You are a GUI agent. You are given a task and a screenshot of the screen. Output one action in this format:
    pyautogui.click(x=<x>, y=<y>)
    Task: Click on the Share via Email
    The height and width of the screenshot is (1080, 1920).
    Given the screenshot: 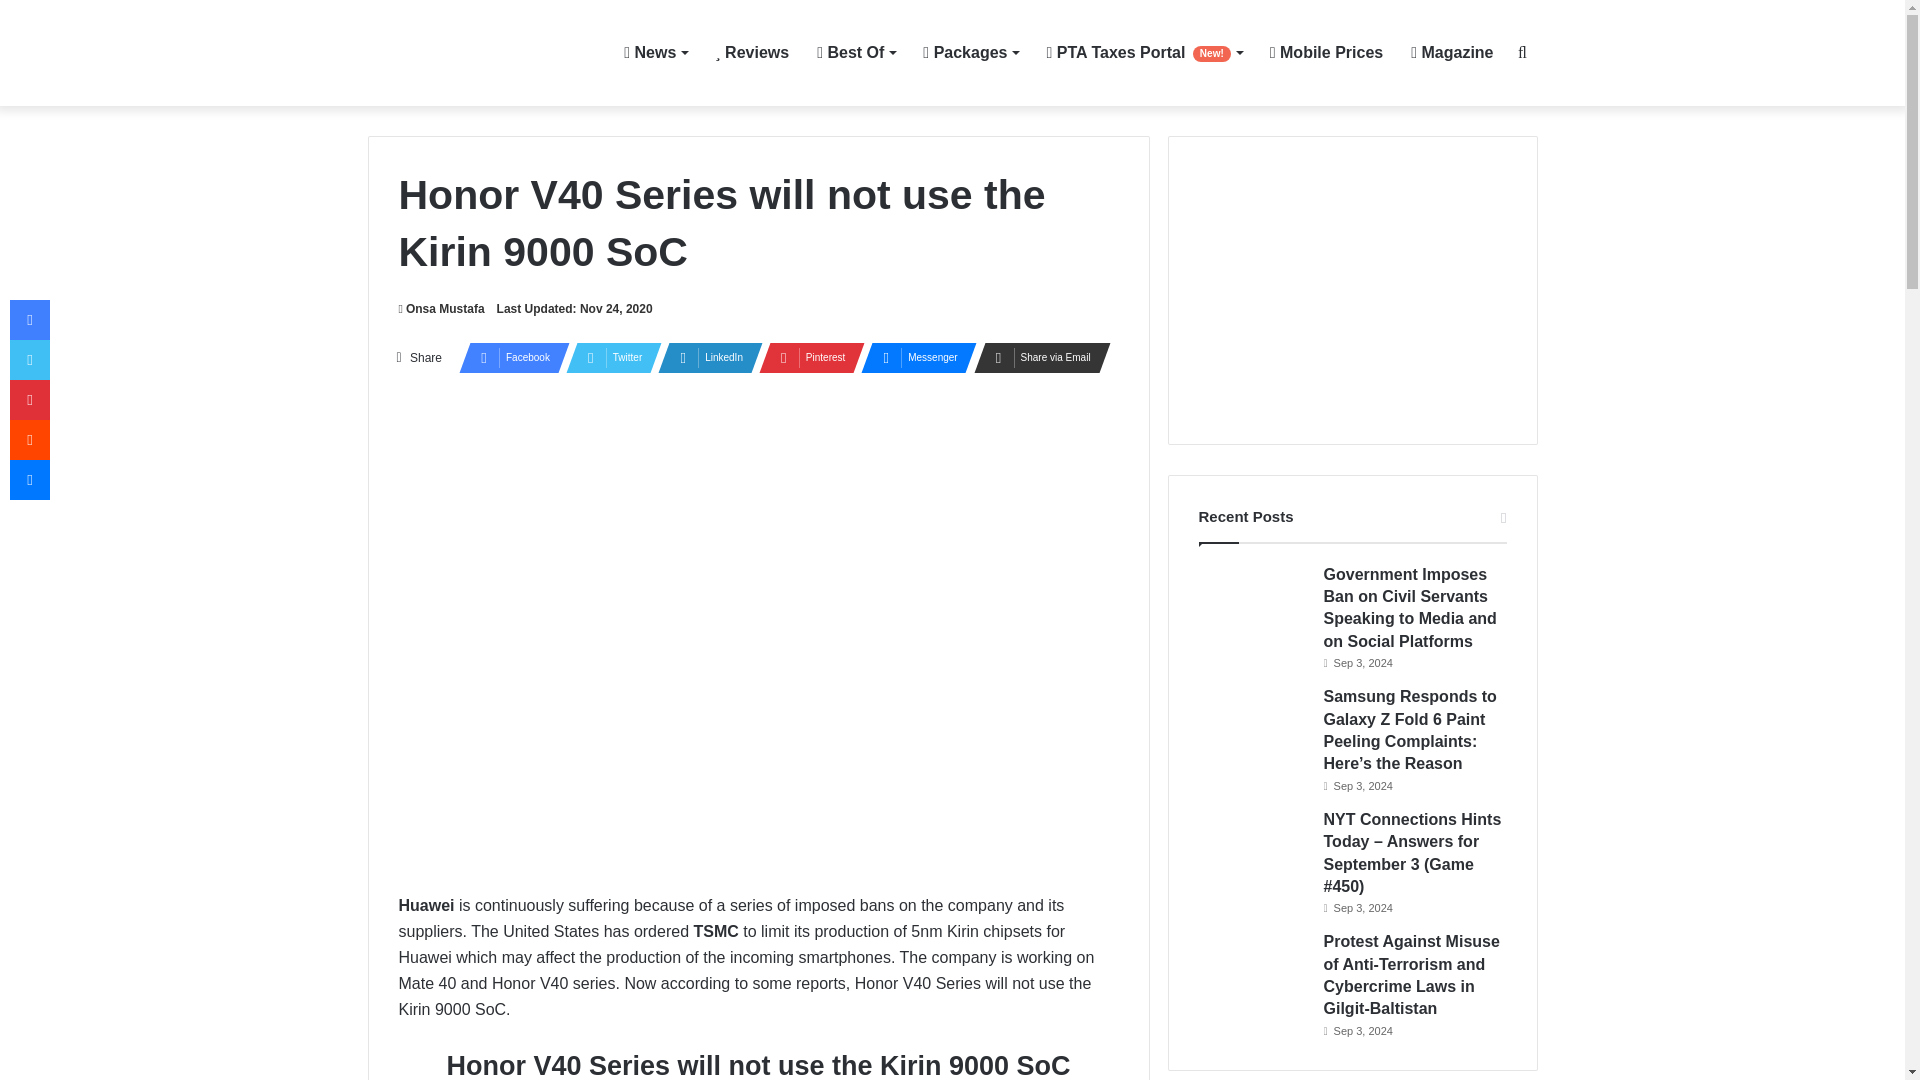 What is the action you would take?
    pyautogui.click(x=1036, y=358)
    